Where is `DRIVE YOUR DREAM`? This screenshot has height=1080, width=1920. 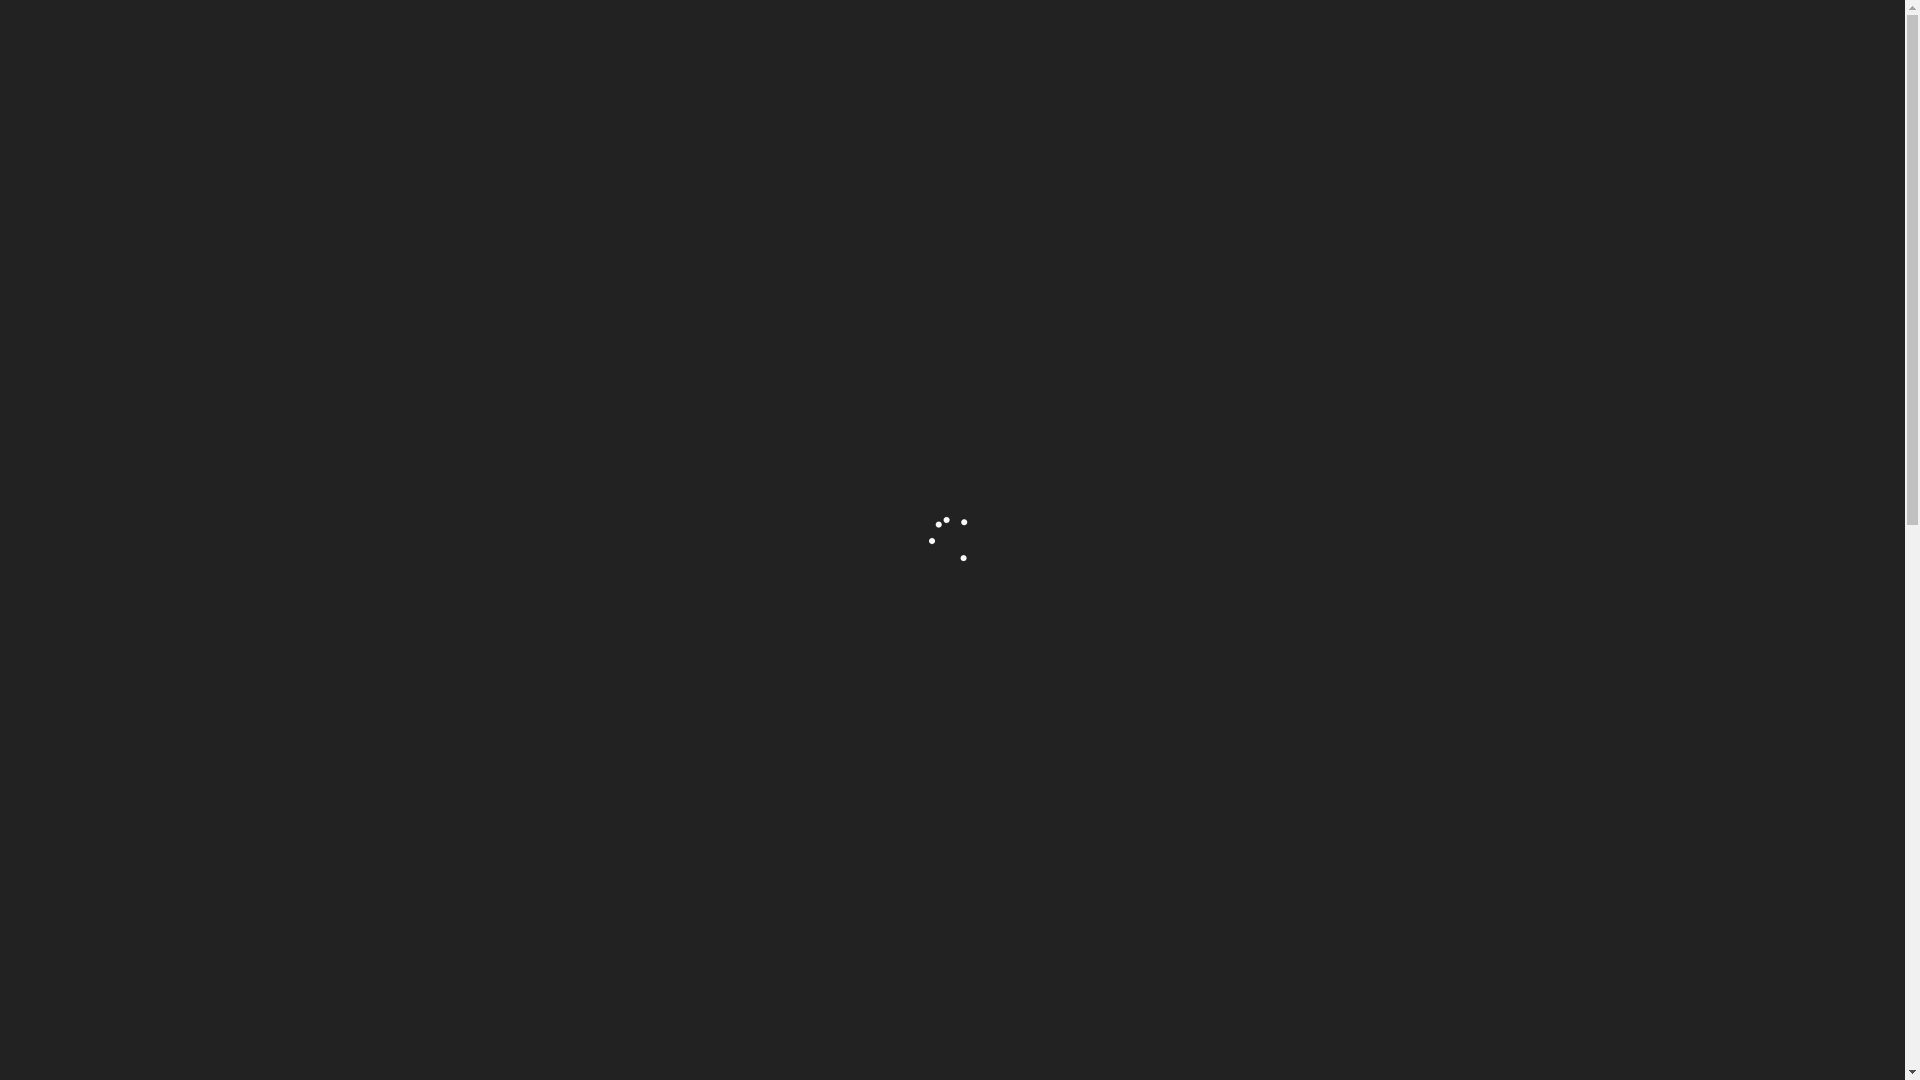
DRIVE YOUR DREAM is located at coordinates (870, 234).